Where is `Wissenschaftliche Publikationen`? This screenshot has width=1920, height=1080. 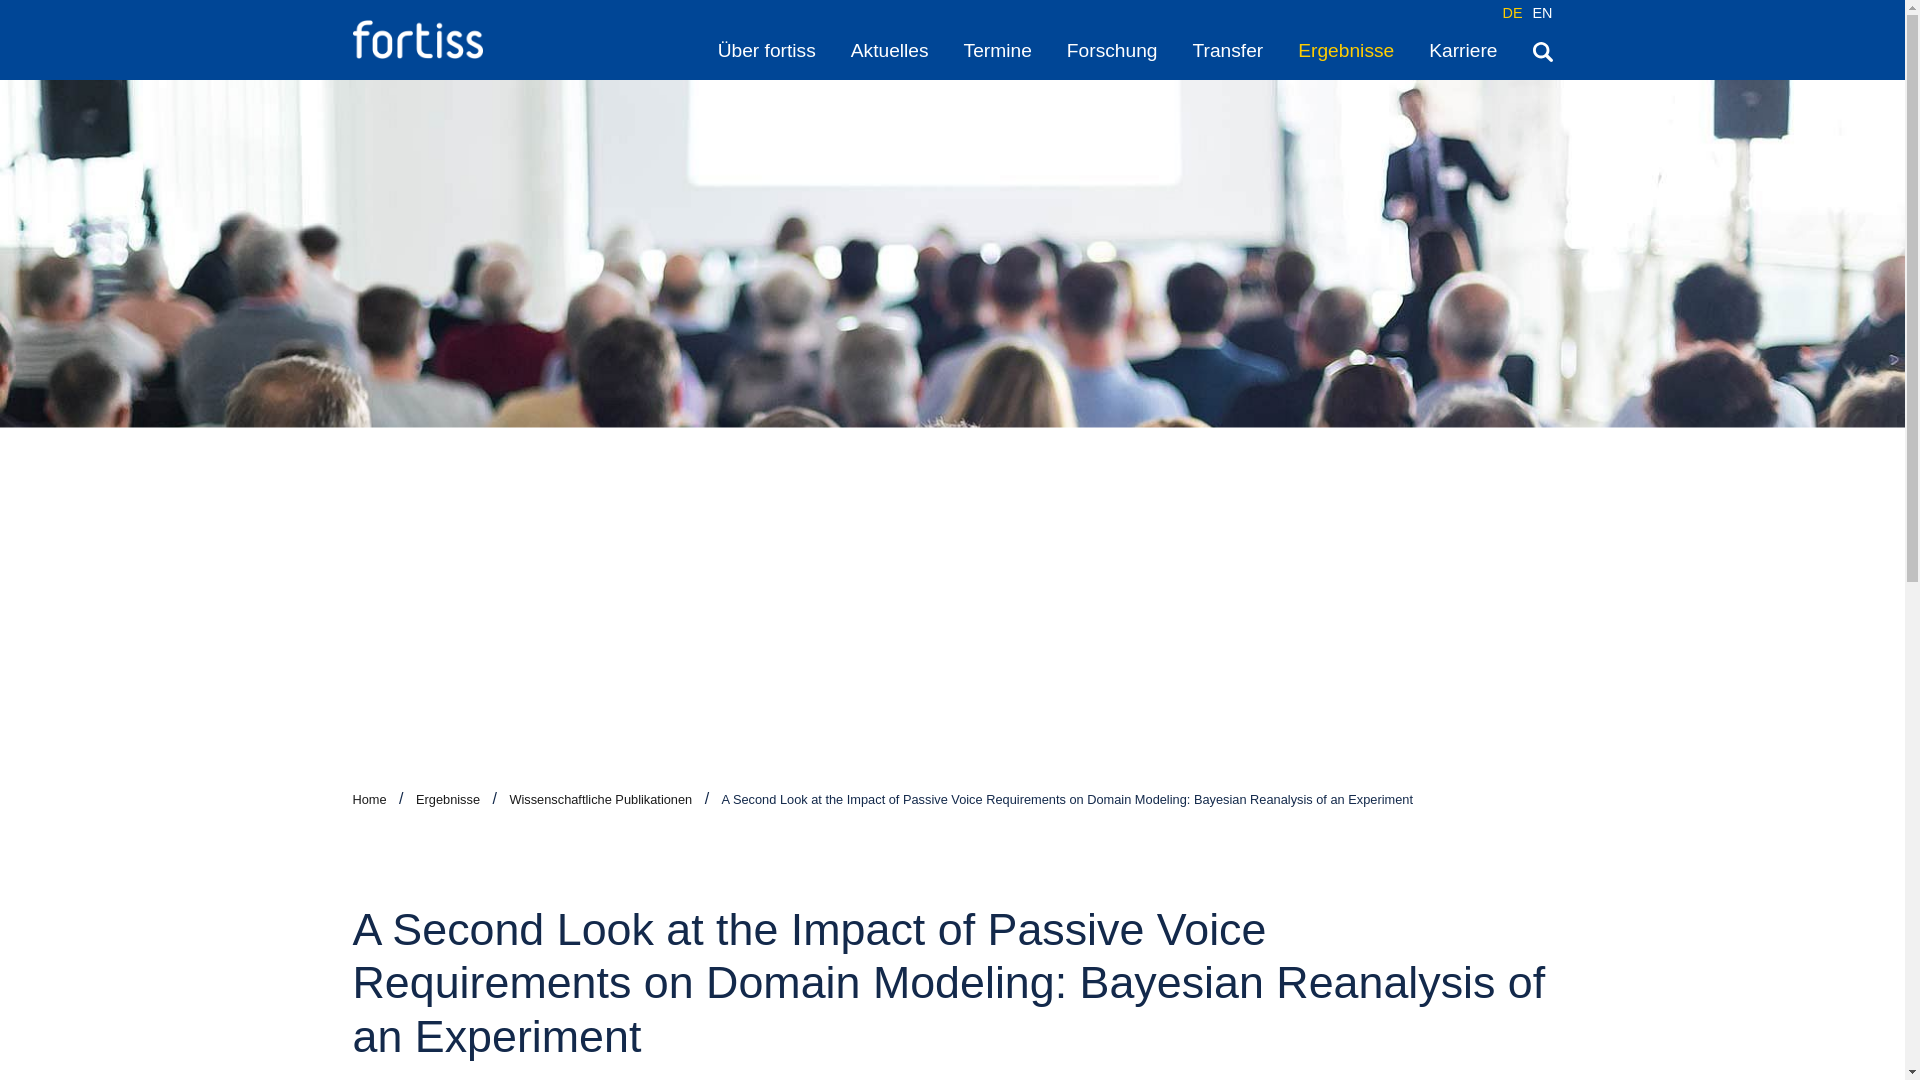
Wissenschaftliche Publikationen is located at coordinates (600, 798).